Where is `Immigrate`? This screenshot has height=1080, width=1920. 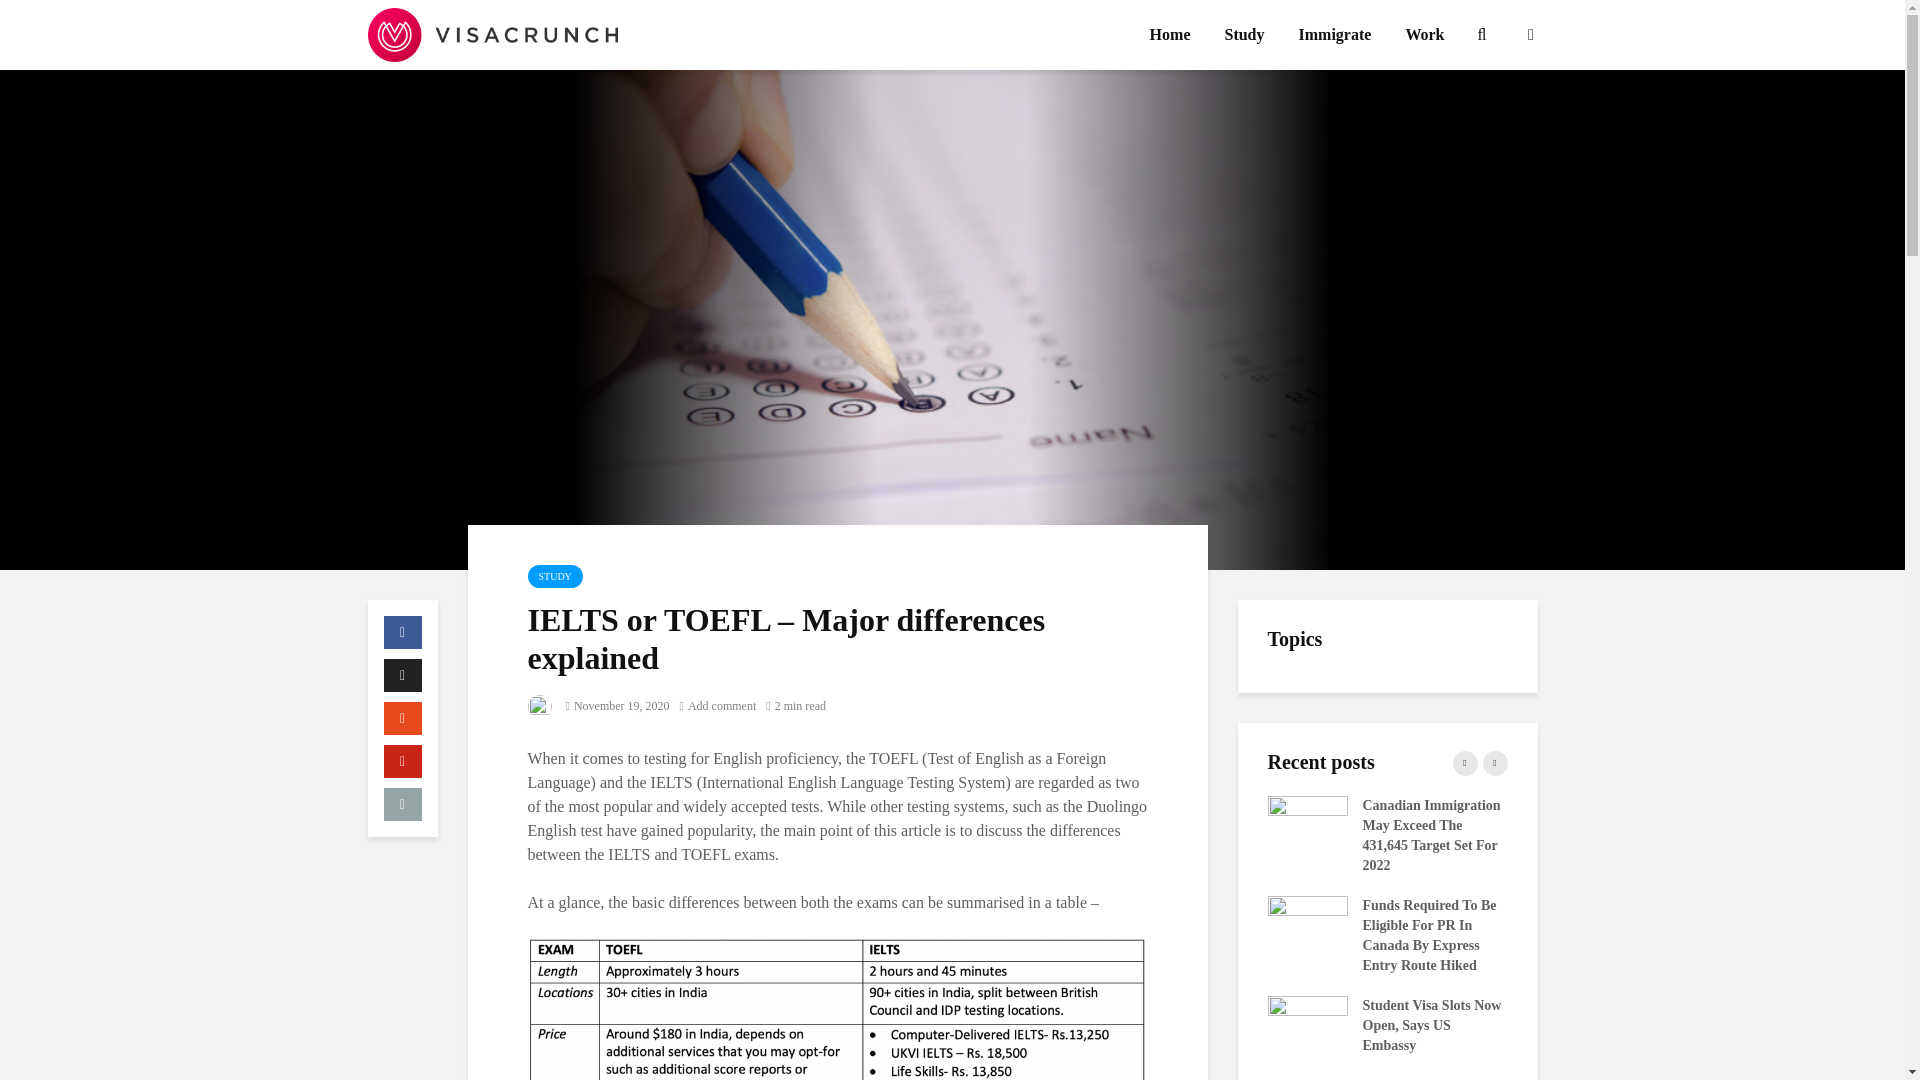 Immigrate is located at coordinates (1335, 35).